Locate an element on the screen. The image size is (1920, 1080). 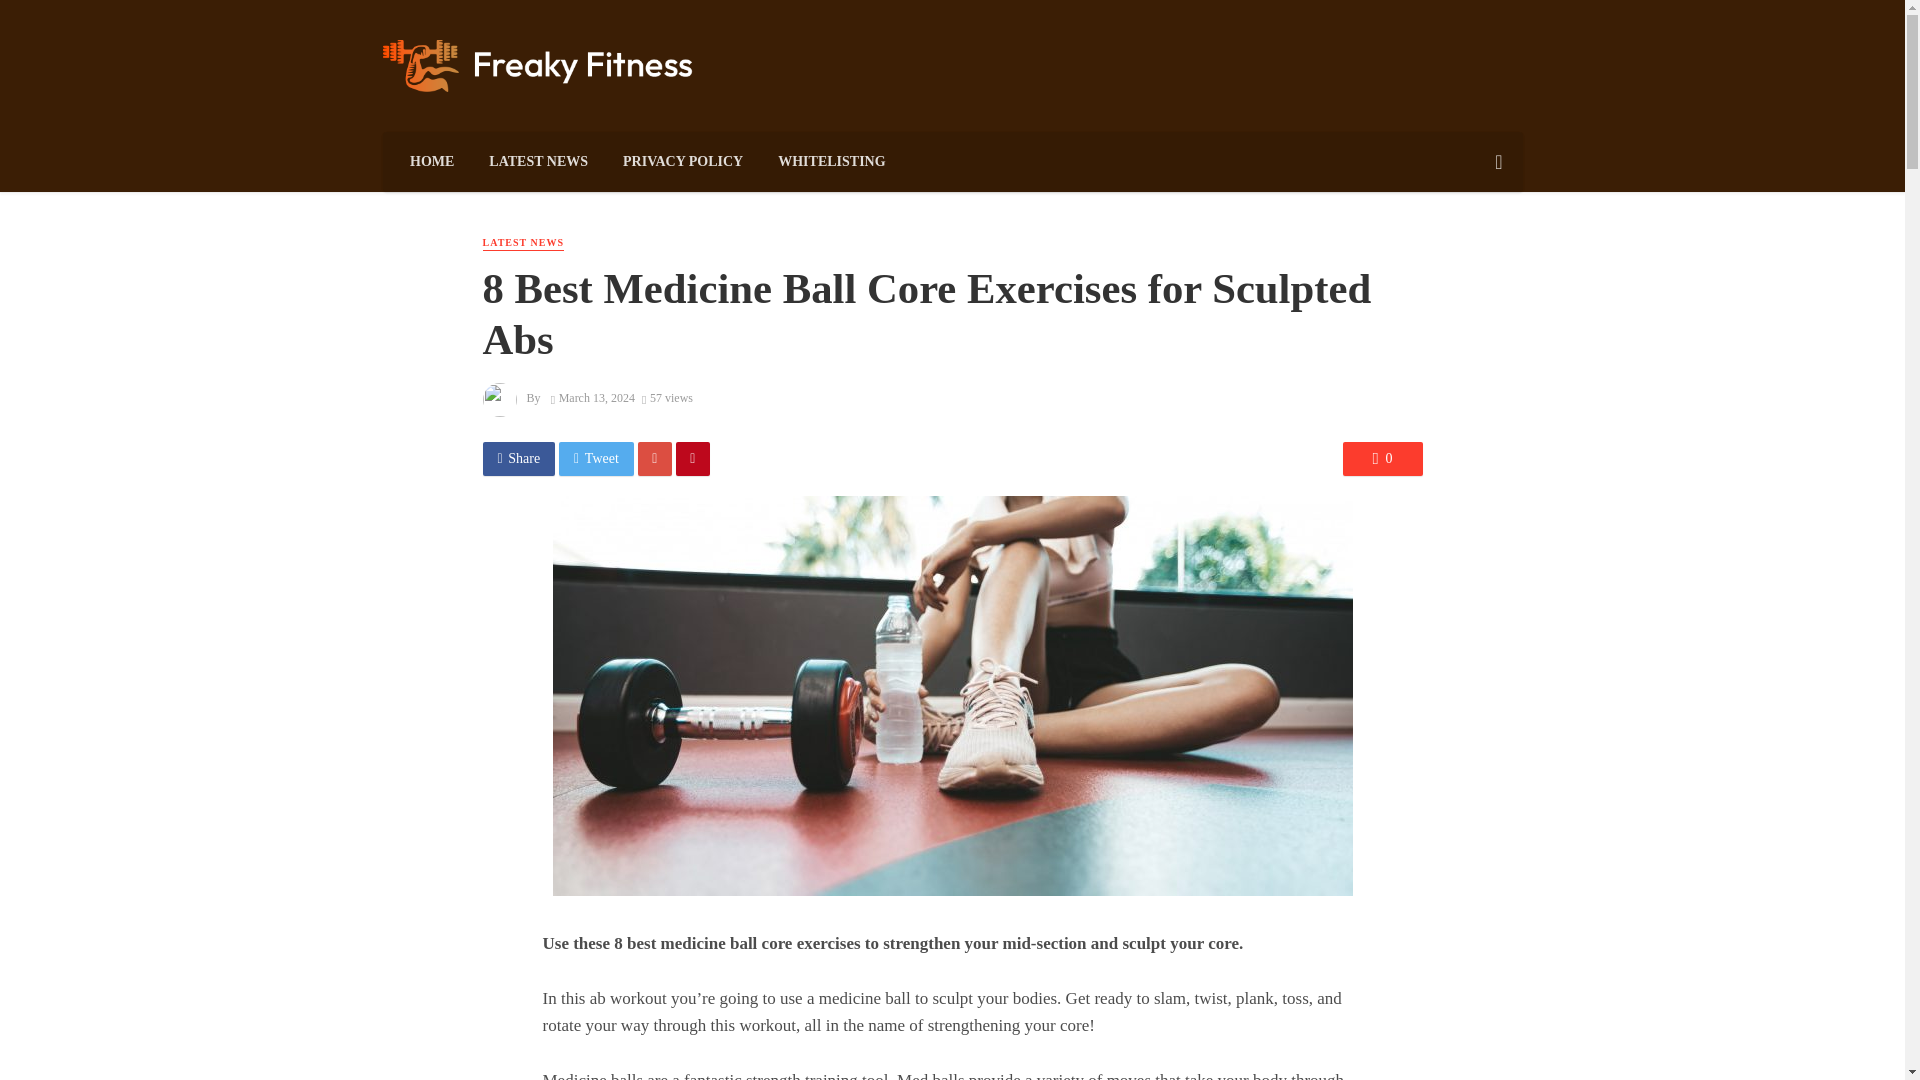
Share is located at coordinates (518, 458).